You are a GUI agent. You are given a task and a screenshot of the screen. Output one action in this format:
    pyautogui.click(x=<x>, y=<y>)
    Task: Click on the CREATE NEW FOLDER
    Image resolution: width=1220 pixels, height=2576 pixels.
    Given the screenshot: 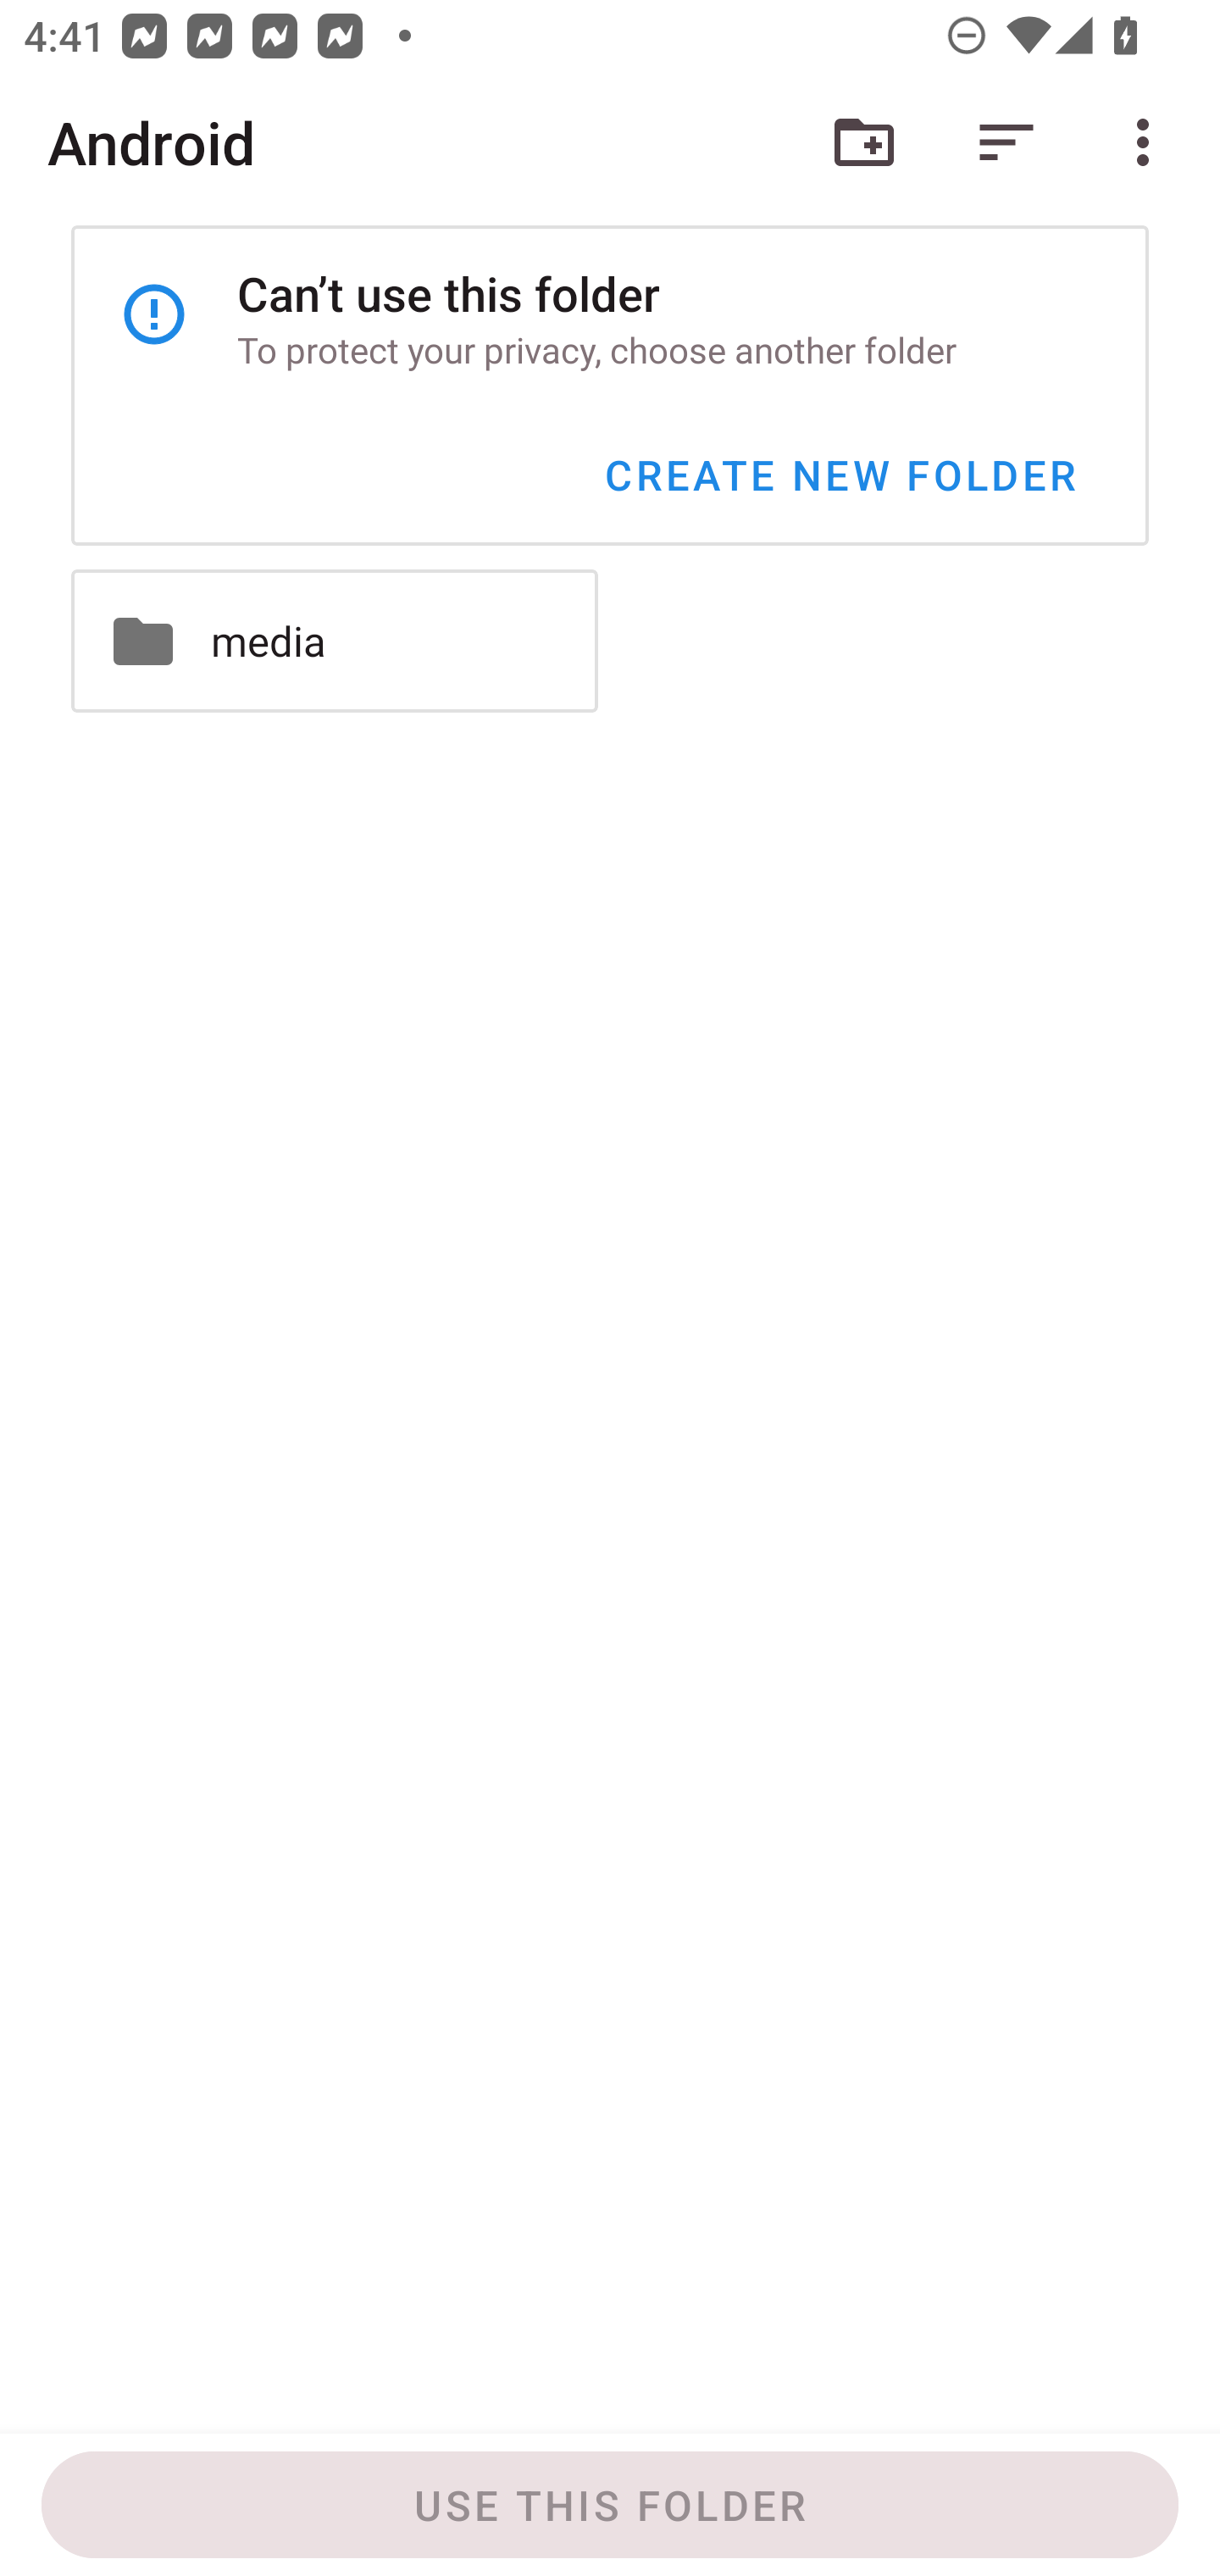 What is the action you would take?
    pyautogui.click(x=840, y=475)
    